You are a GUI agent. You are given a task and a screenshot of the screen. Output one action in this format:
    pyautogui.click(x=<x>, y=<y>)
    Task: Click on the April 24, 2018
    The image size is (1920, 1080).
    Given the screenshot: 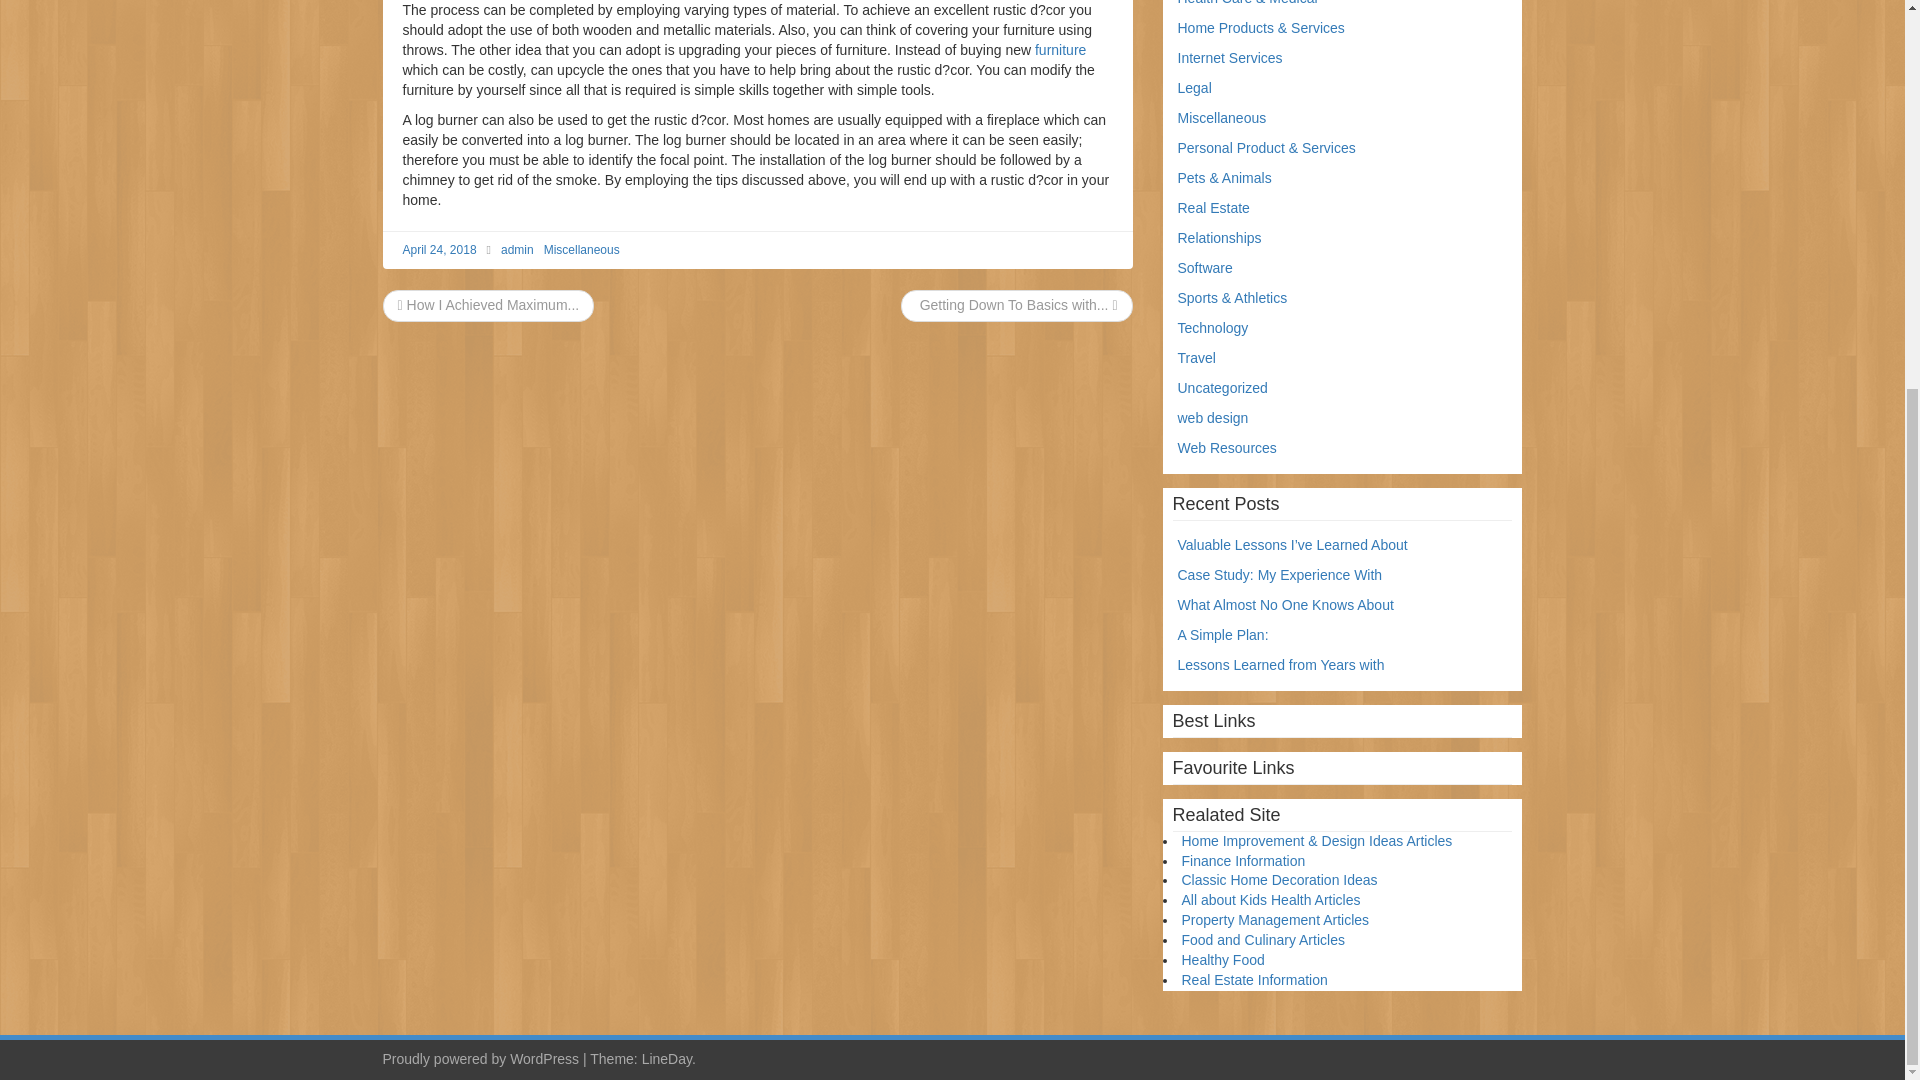 What is the action you would take?
    pyautogui.click(x=438, y=250)
    